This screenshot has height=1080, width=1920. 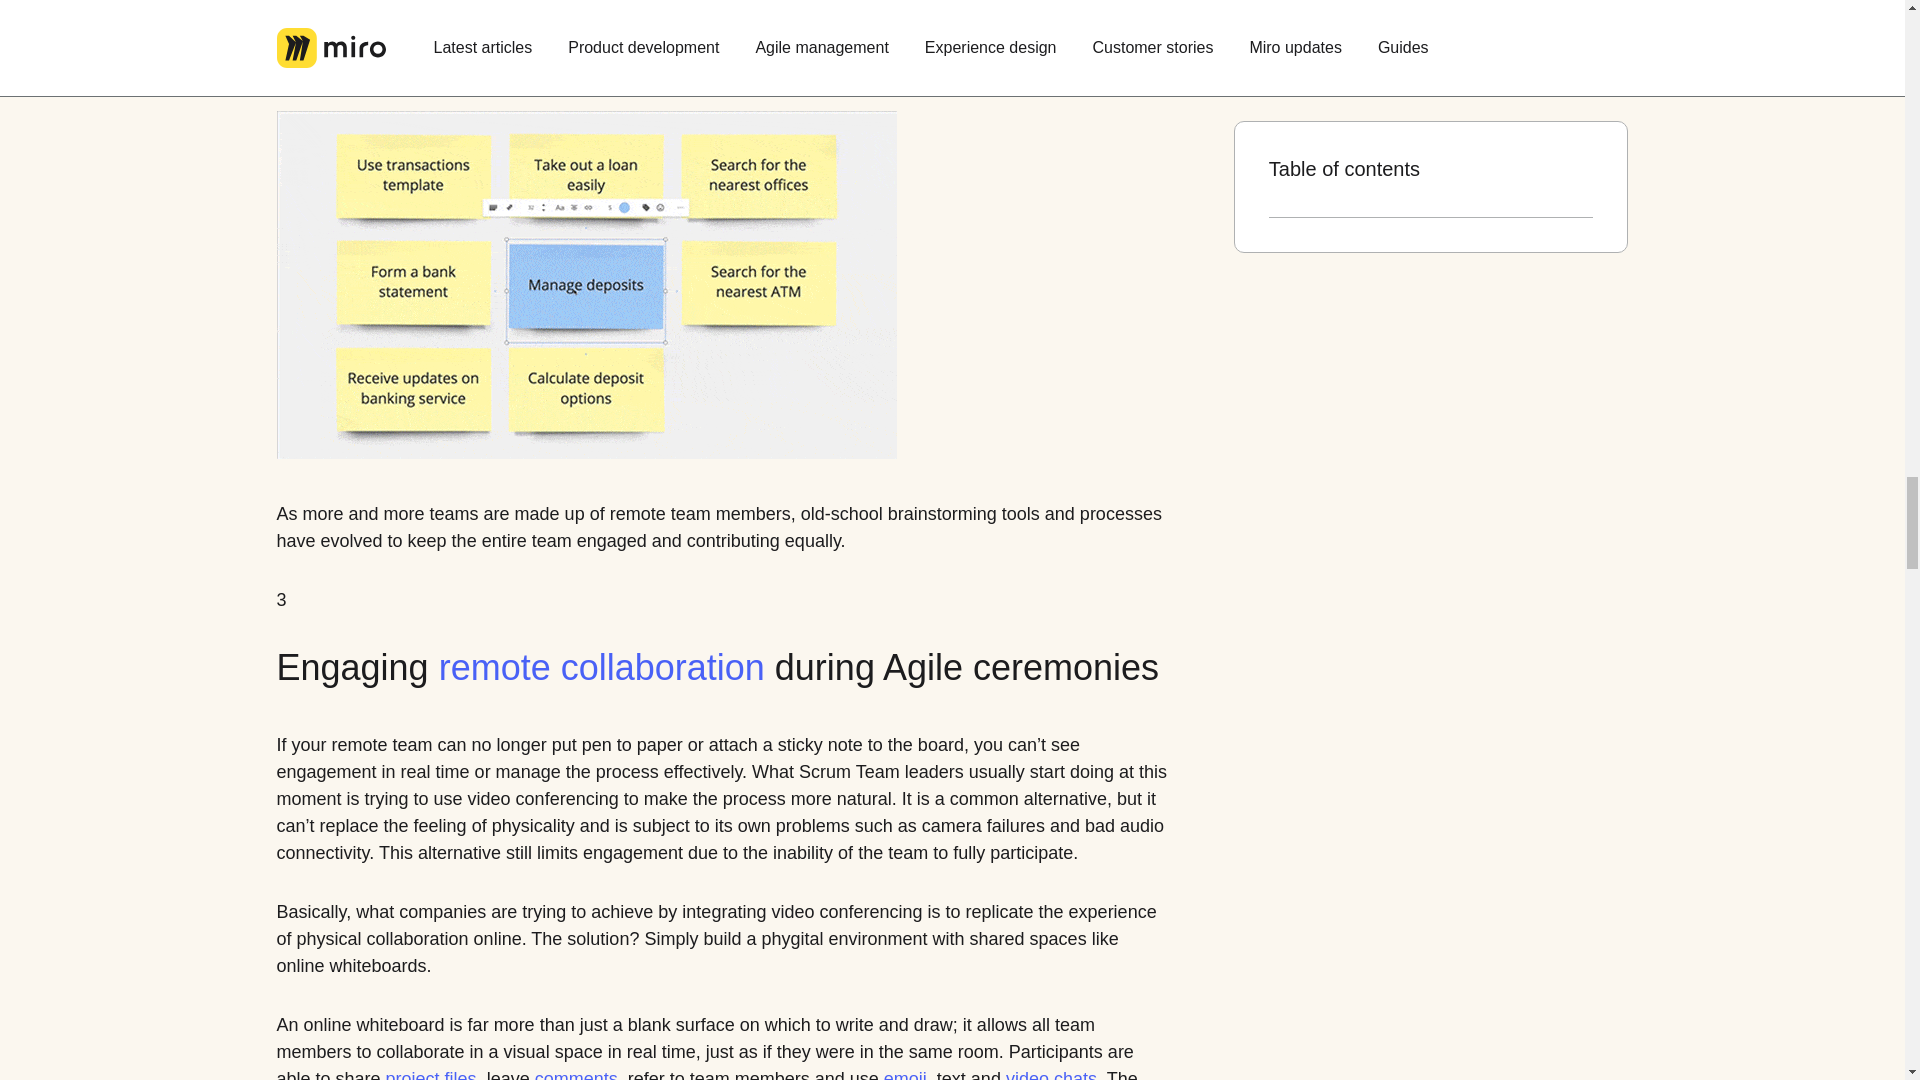 What do you see at coordinates (756, 38) in the screenshot?
I see `transform stickers` at bounding box center [756, 38].